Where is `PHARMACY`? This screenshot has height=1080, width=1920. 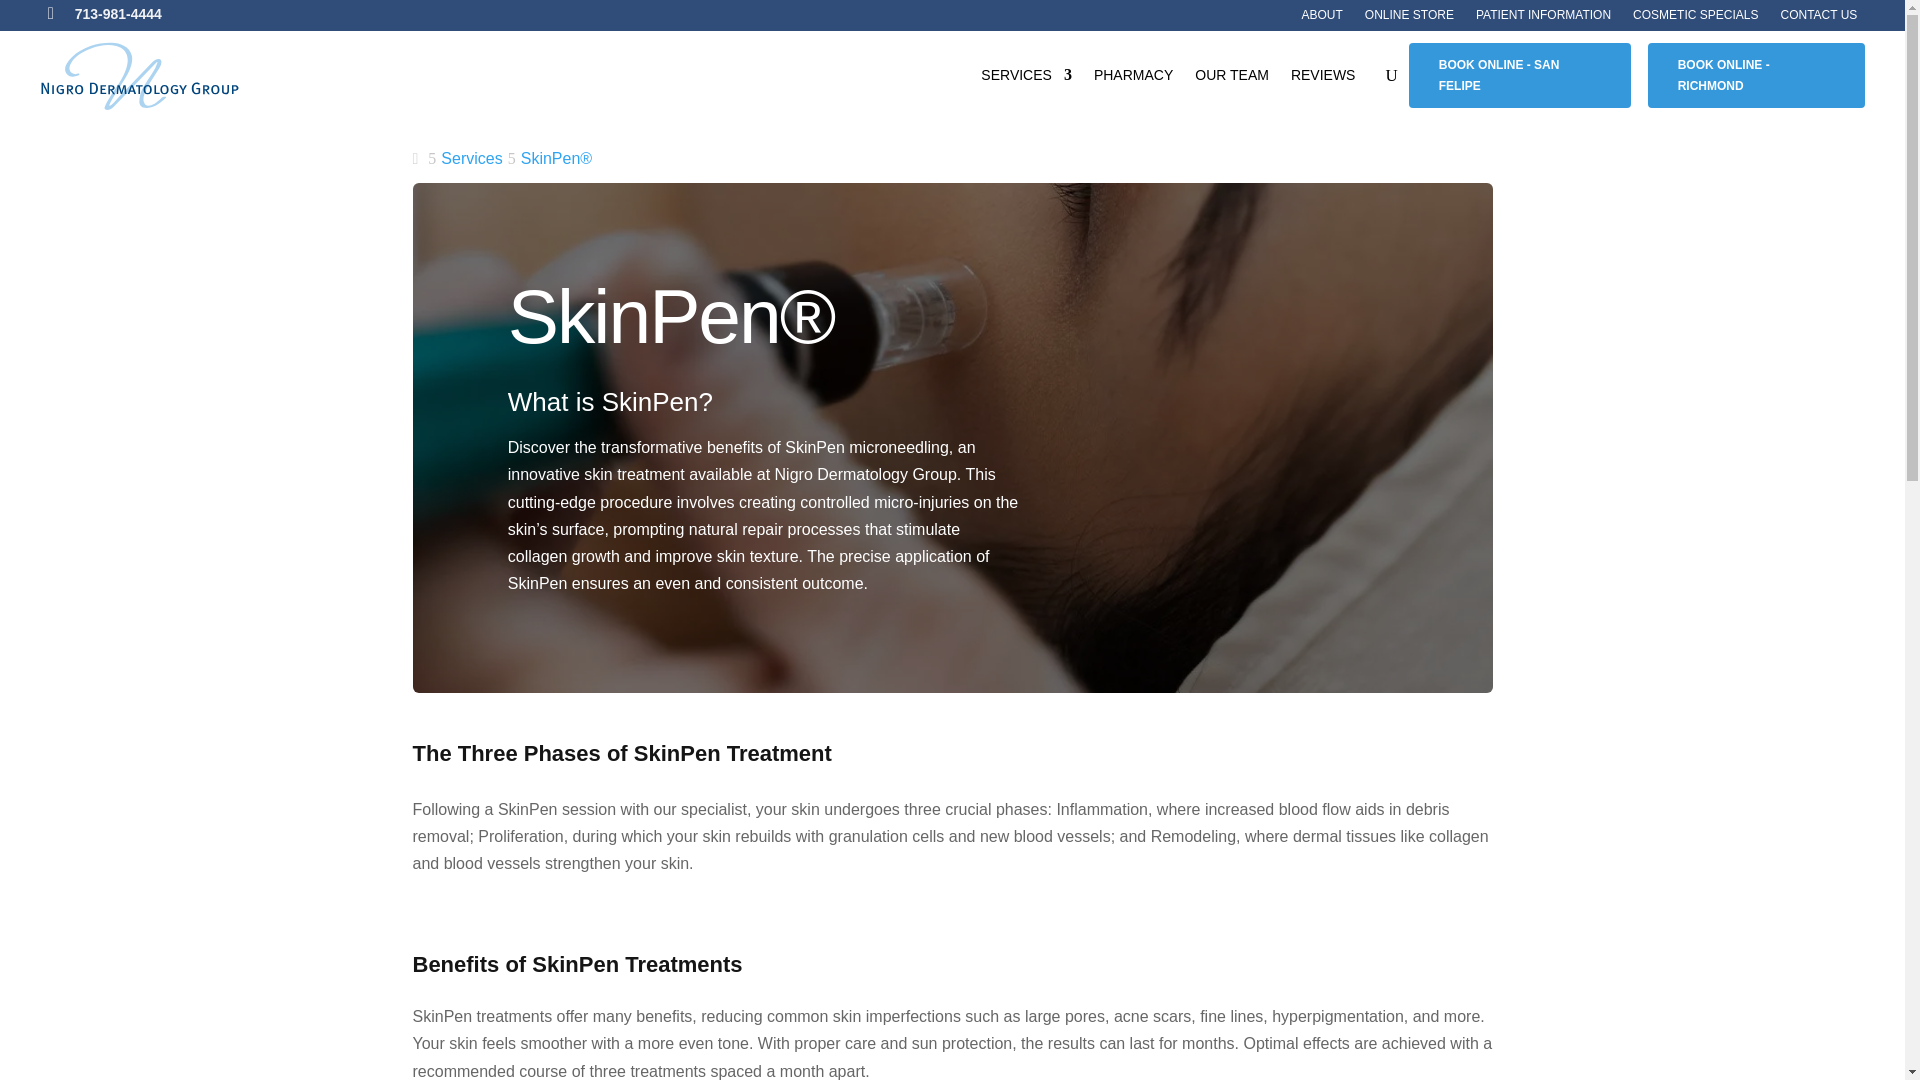
PHARMACY is located at coordinates (1134, 78).